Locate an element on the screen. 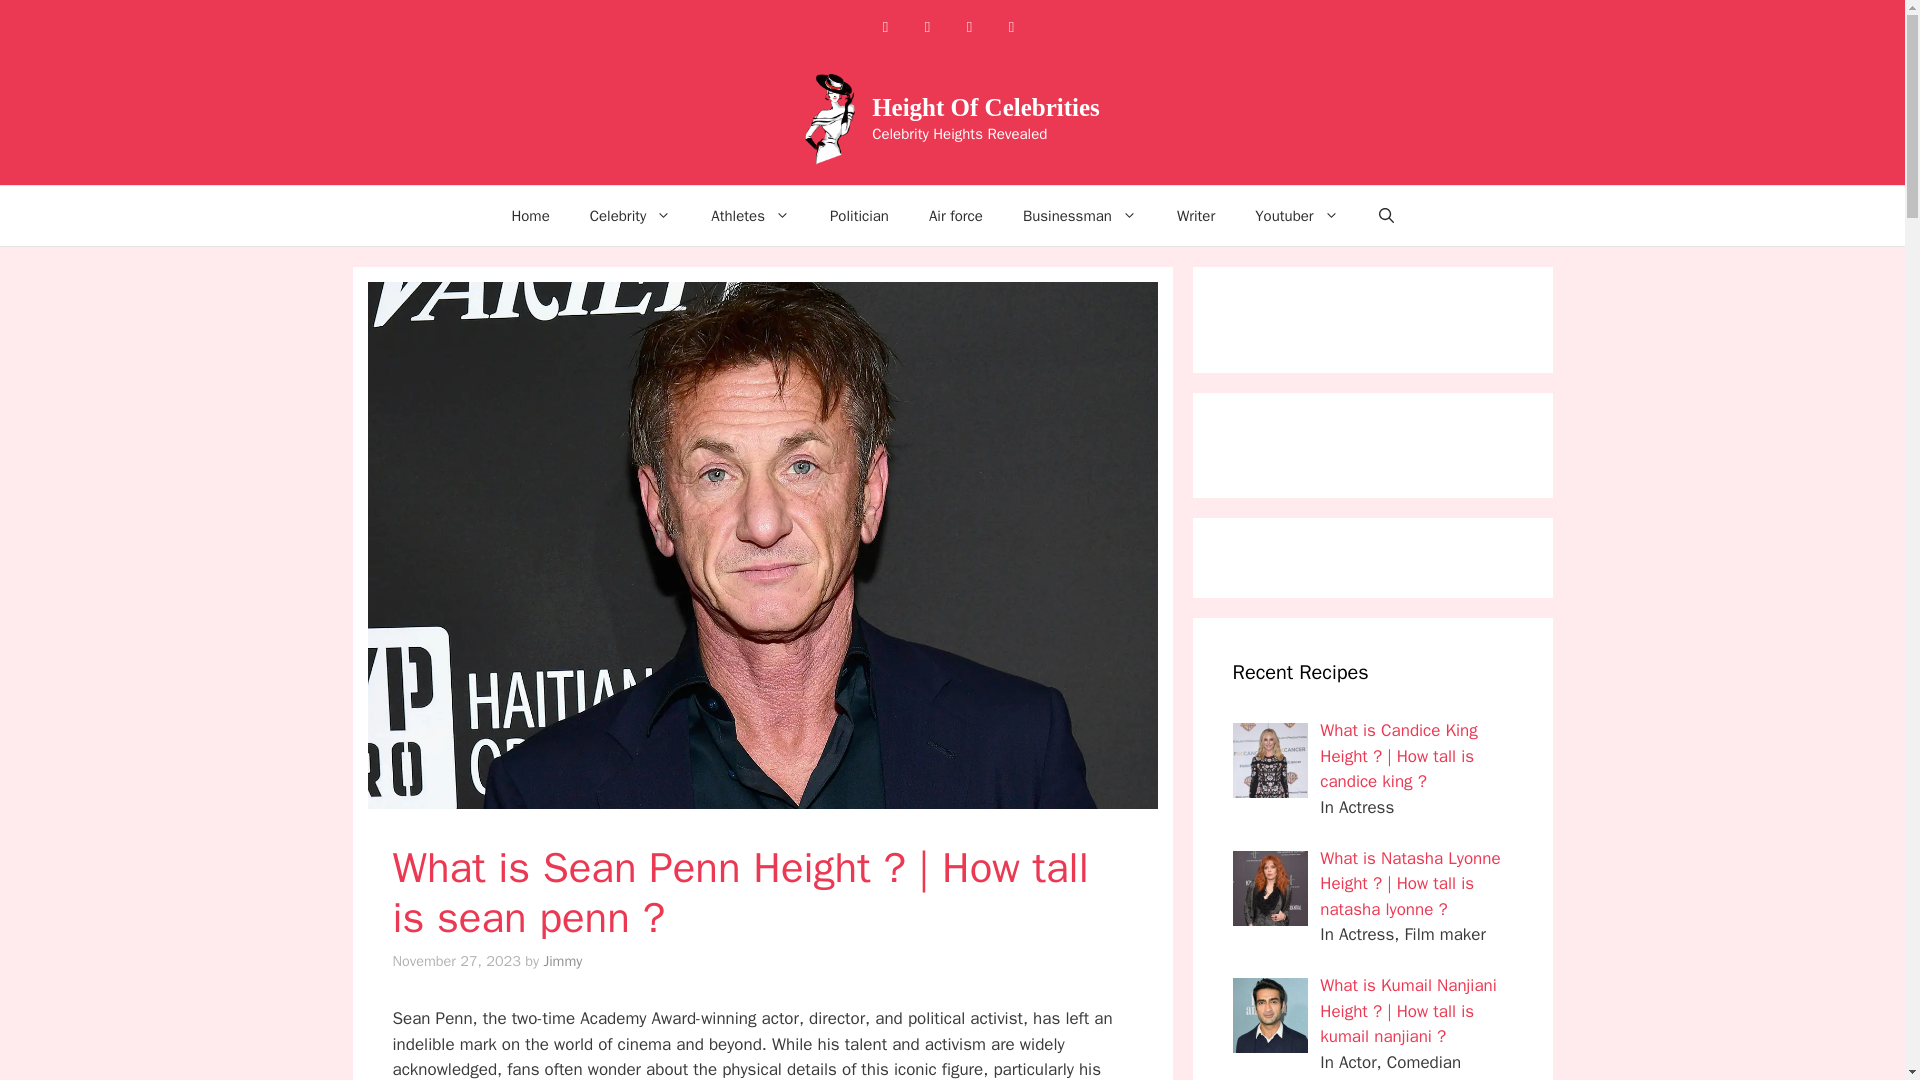  Home is located at coordinates (530, 216).